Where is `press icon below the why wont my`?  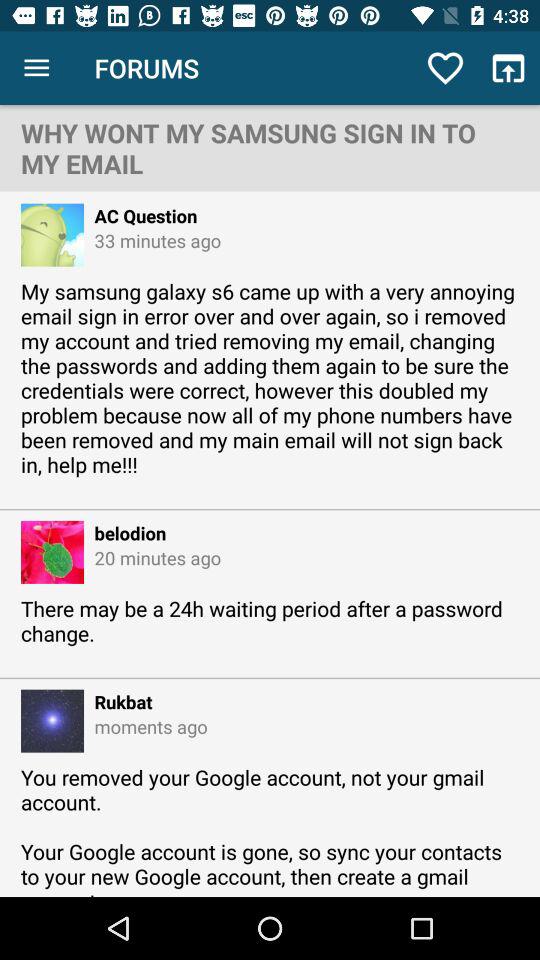 press icon below the why wont my is located at coordinates (140, 216).